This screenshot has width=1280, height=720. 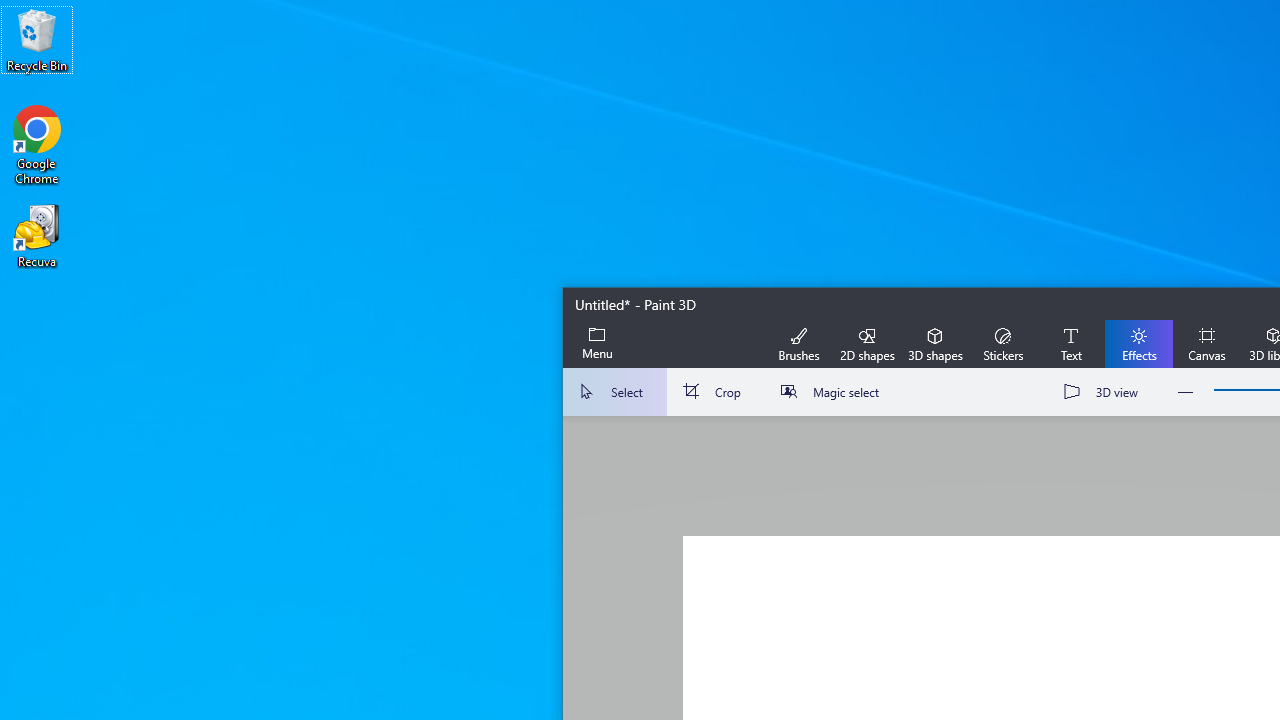 What do you see at coordinates (37, 144) in the screenshot?
I see `Google Chrome` at bounding box center [37, 144].